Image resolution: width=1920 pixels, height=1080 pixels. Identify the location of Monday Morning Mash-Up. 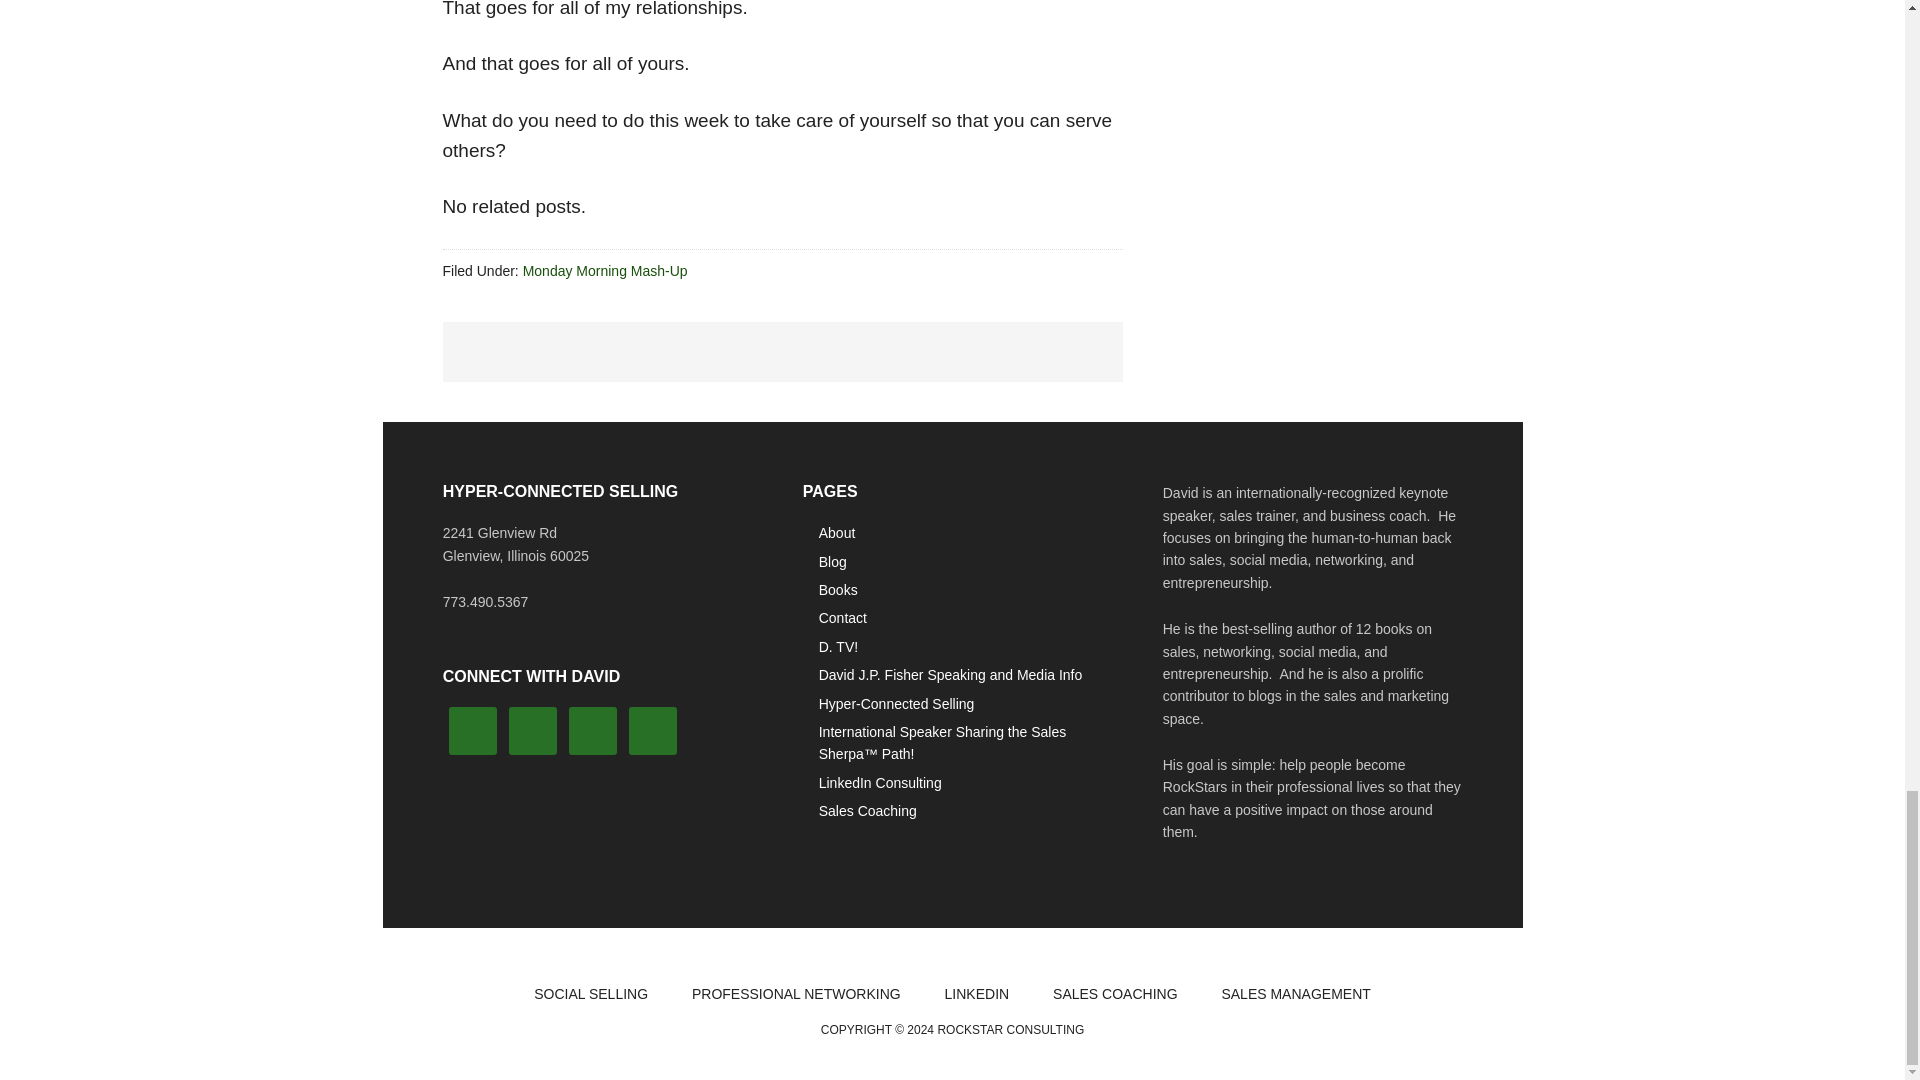
(604, 270).